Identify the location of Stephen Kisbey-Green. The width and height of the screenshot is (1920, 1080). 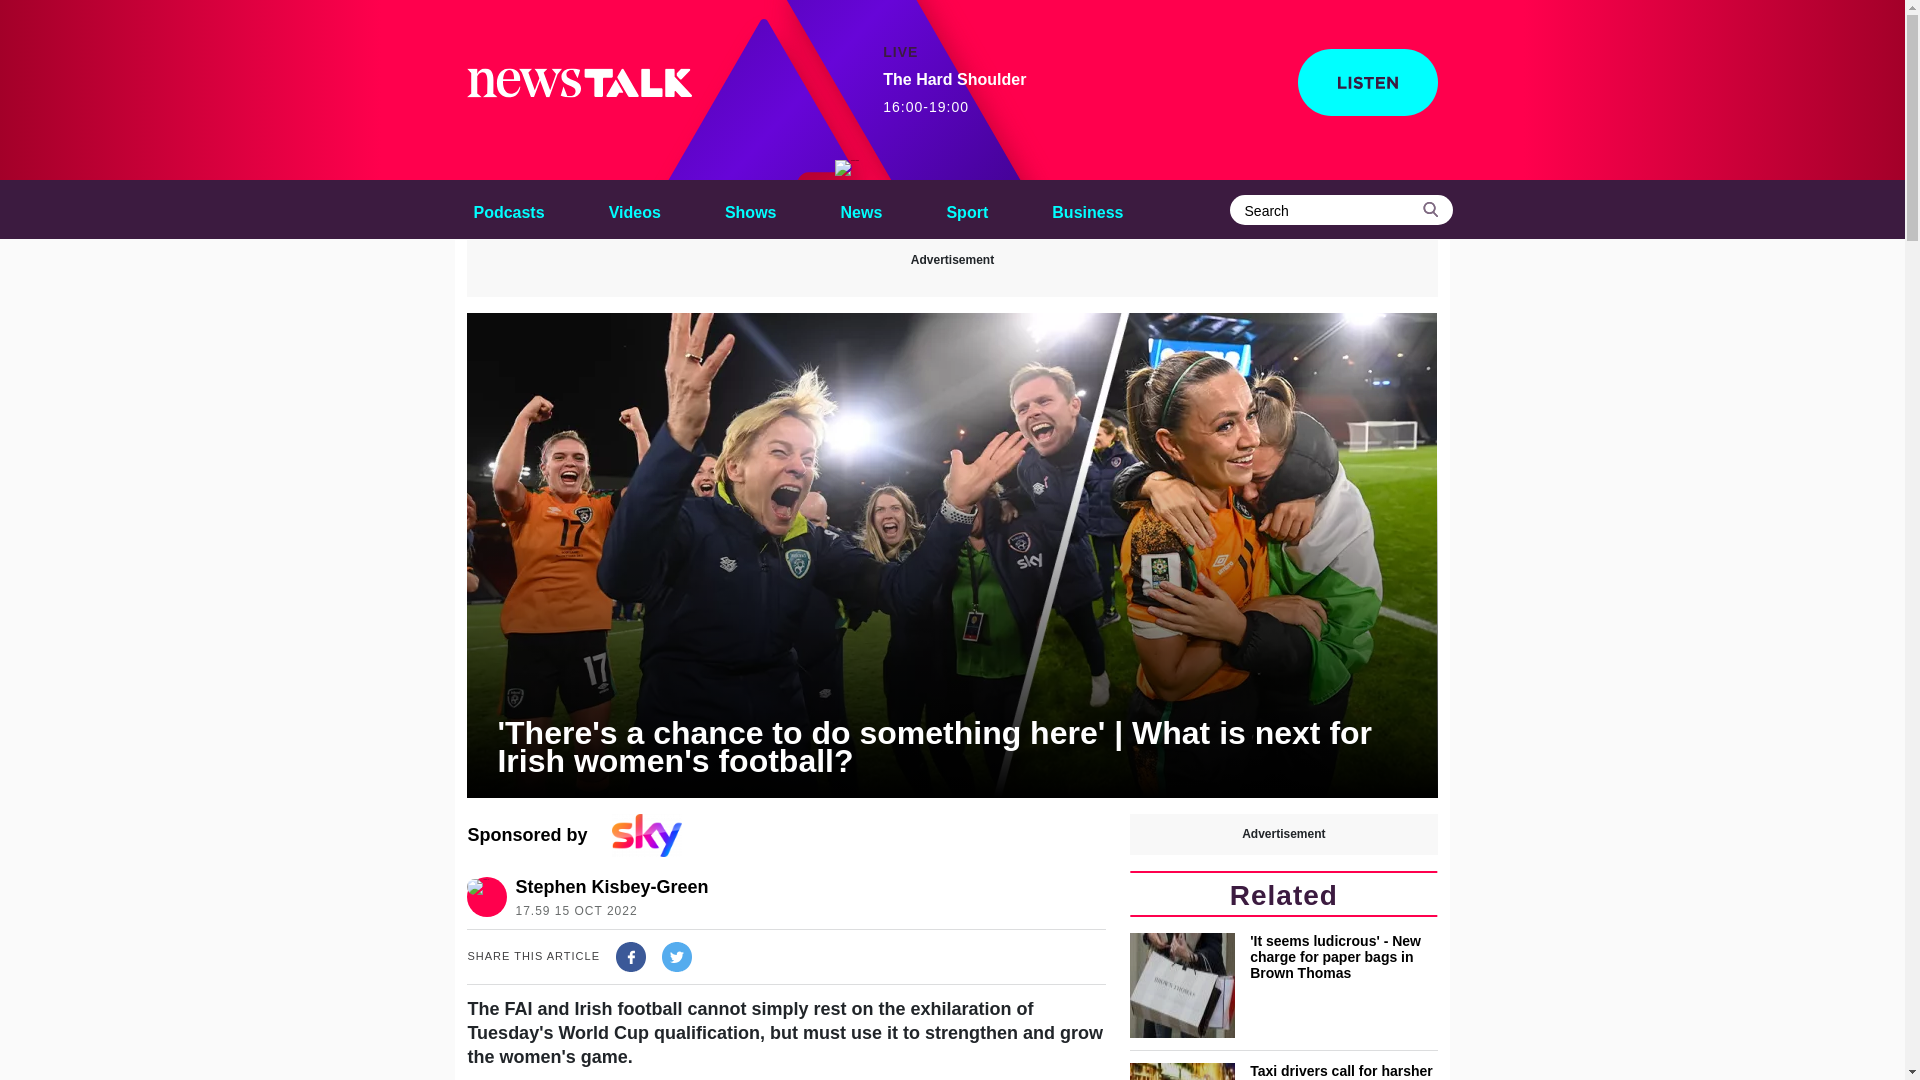
(611, 886).